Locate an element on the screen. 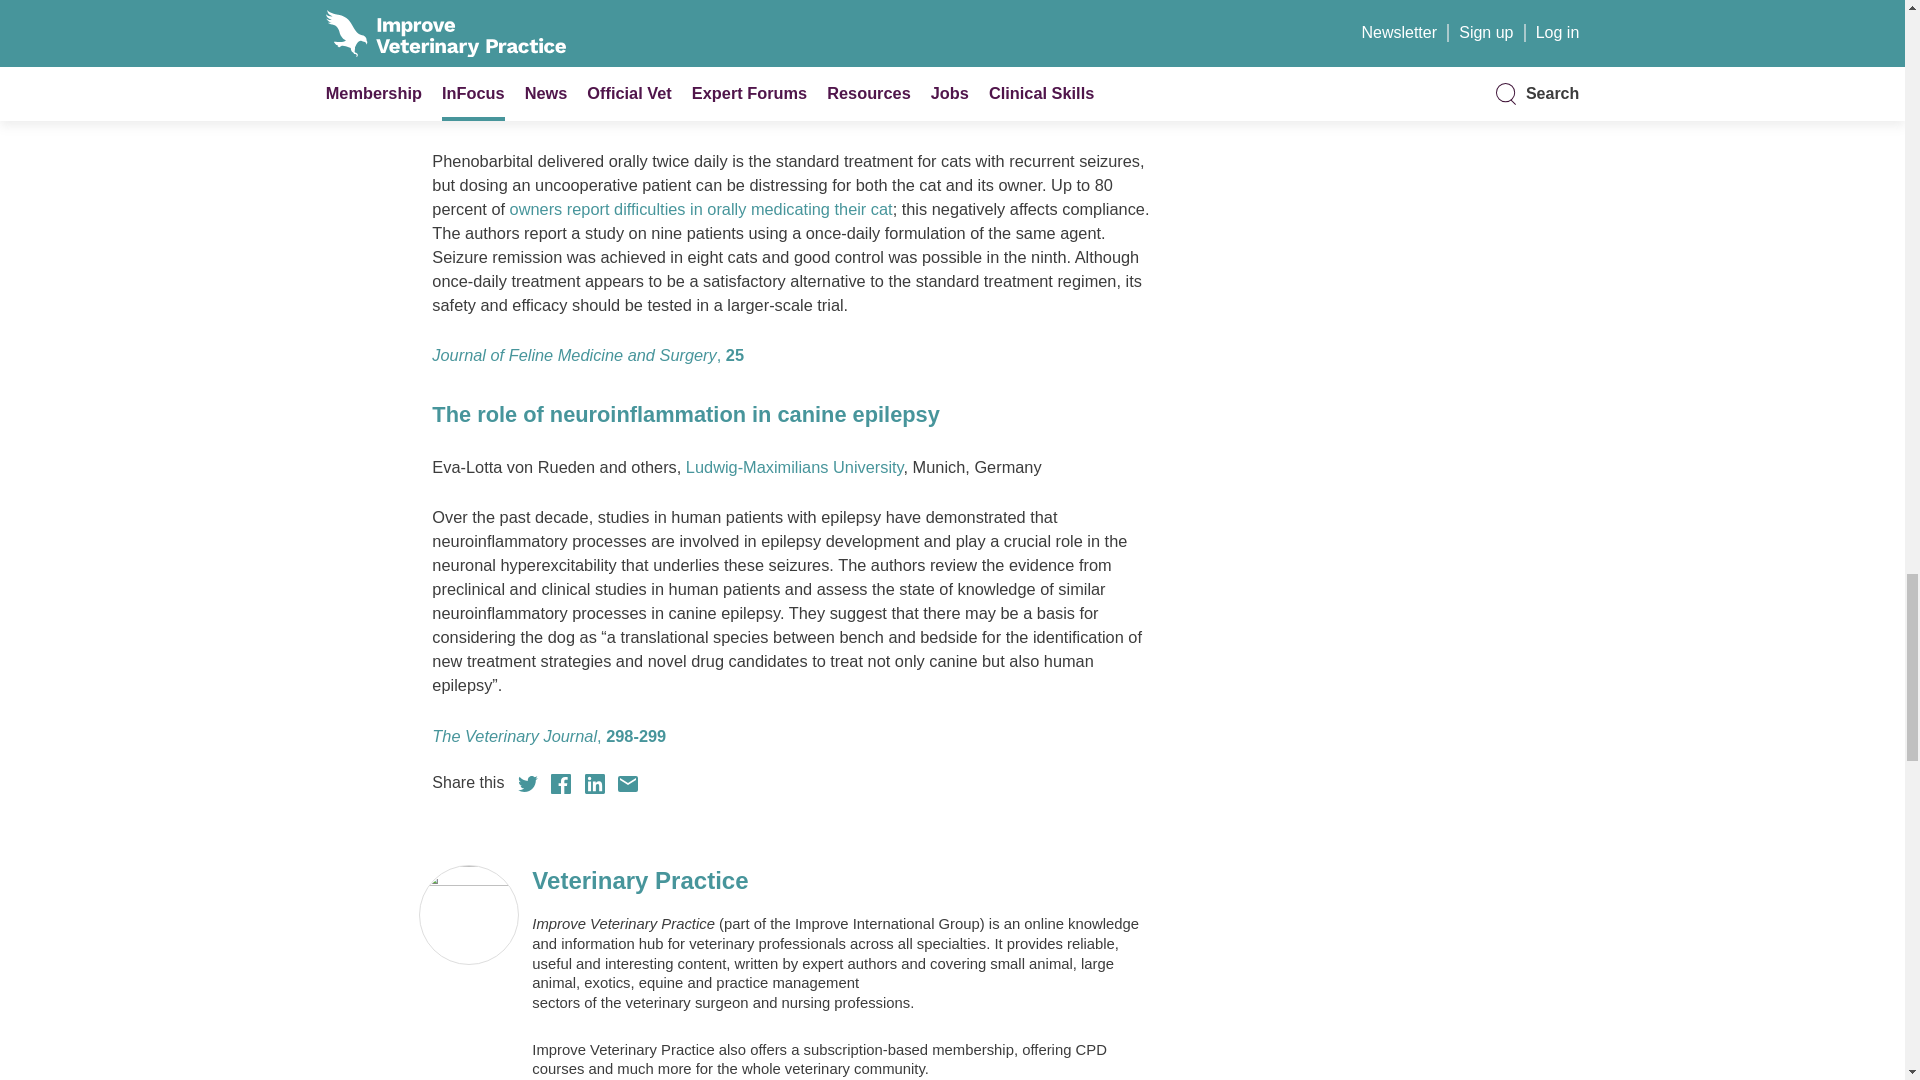 The image size is (1920, 1080). Share on Facebook is located at coordinates (560, 784).